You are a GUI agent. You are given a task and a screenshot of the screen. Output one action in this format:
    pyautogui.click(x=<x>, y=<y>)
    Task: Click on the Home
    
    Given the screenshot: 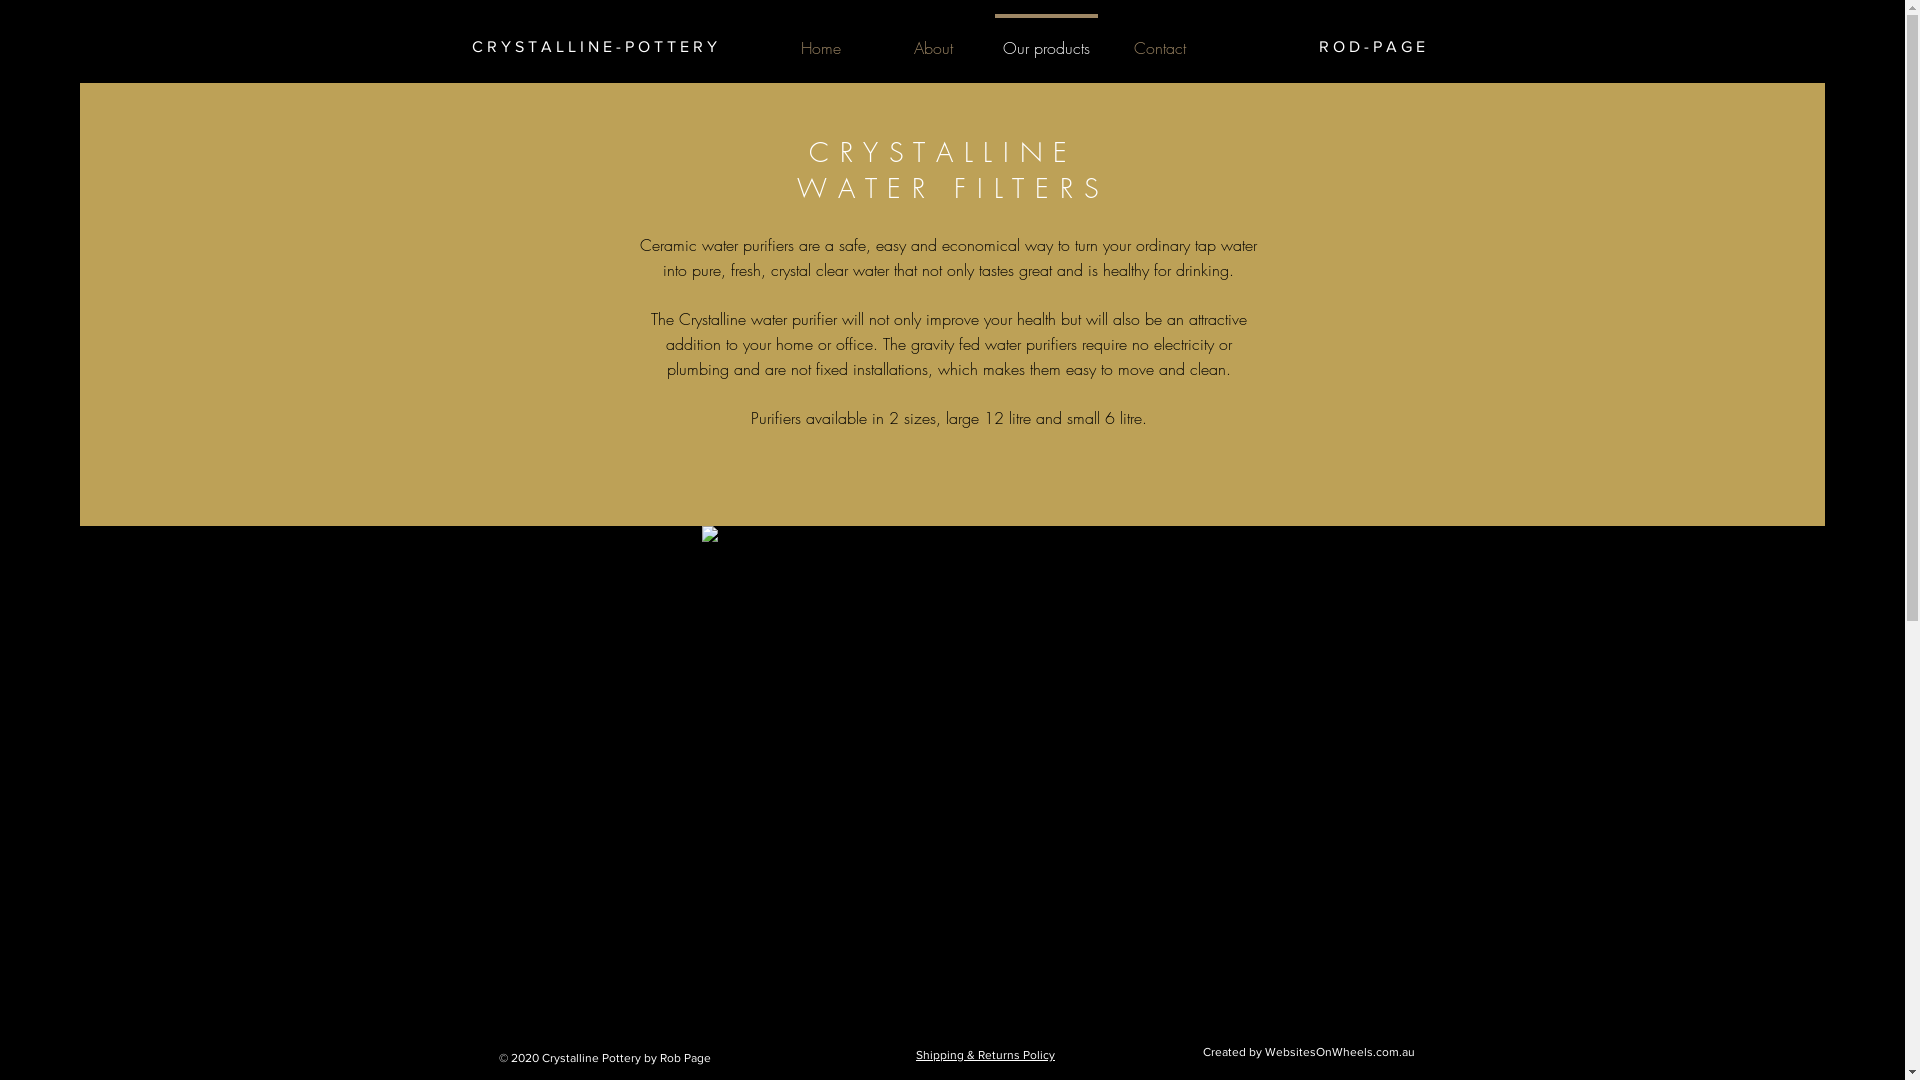 What is the action you would take?
    pyautogui.click(x=820, y=39)
    